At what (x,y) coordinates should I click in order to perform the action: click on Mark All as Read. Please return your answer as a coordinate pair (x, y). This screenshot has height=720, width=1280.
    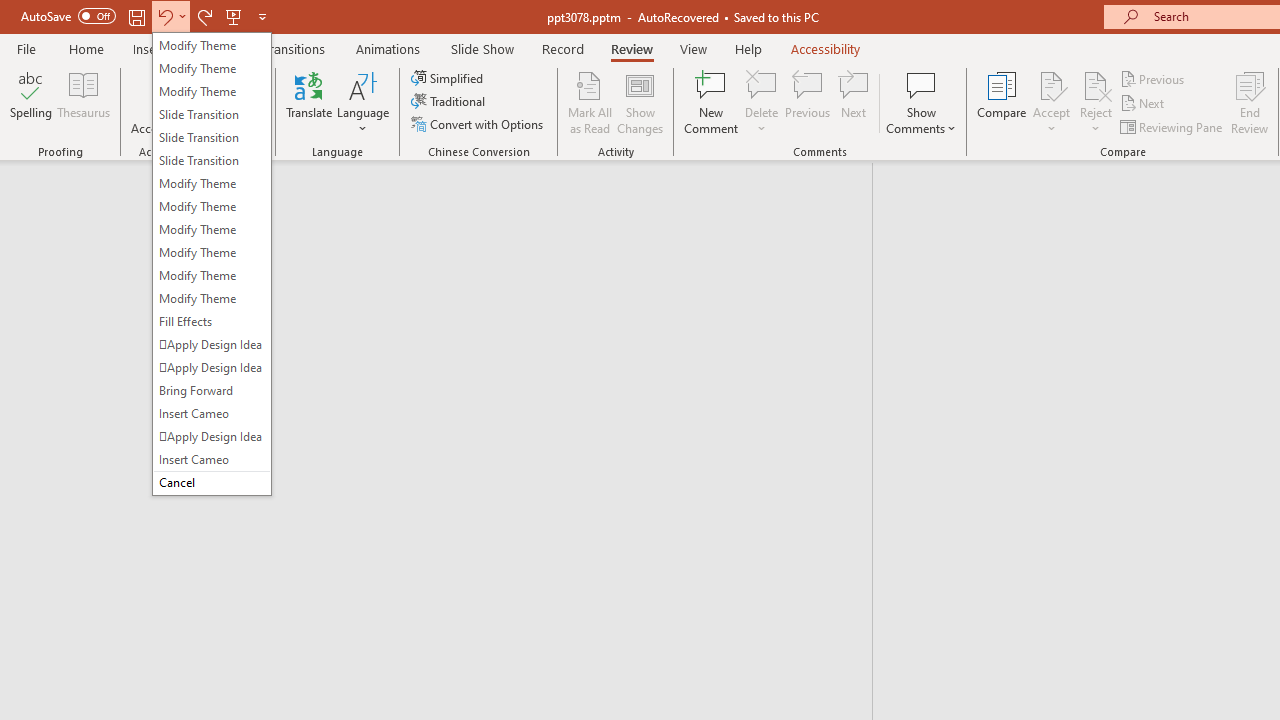
    Looking at the image, I should click on (590, 102).